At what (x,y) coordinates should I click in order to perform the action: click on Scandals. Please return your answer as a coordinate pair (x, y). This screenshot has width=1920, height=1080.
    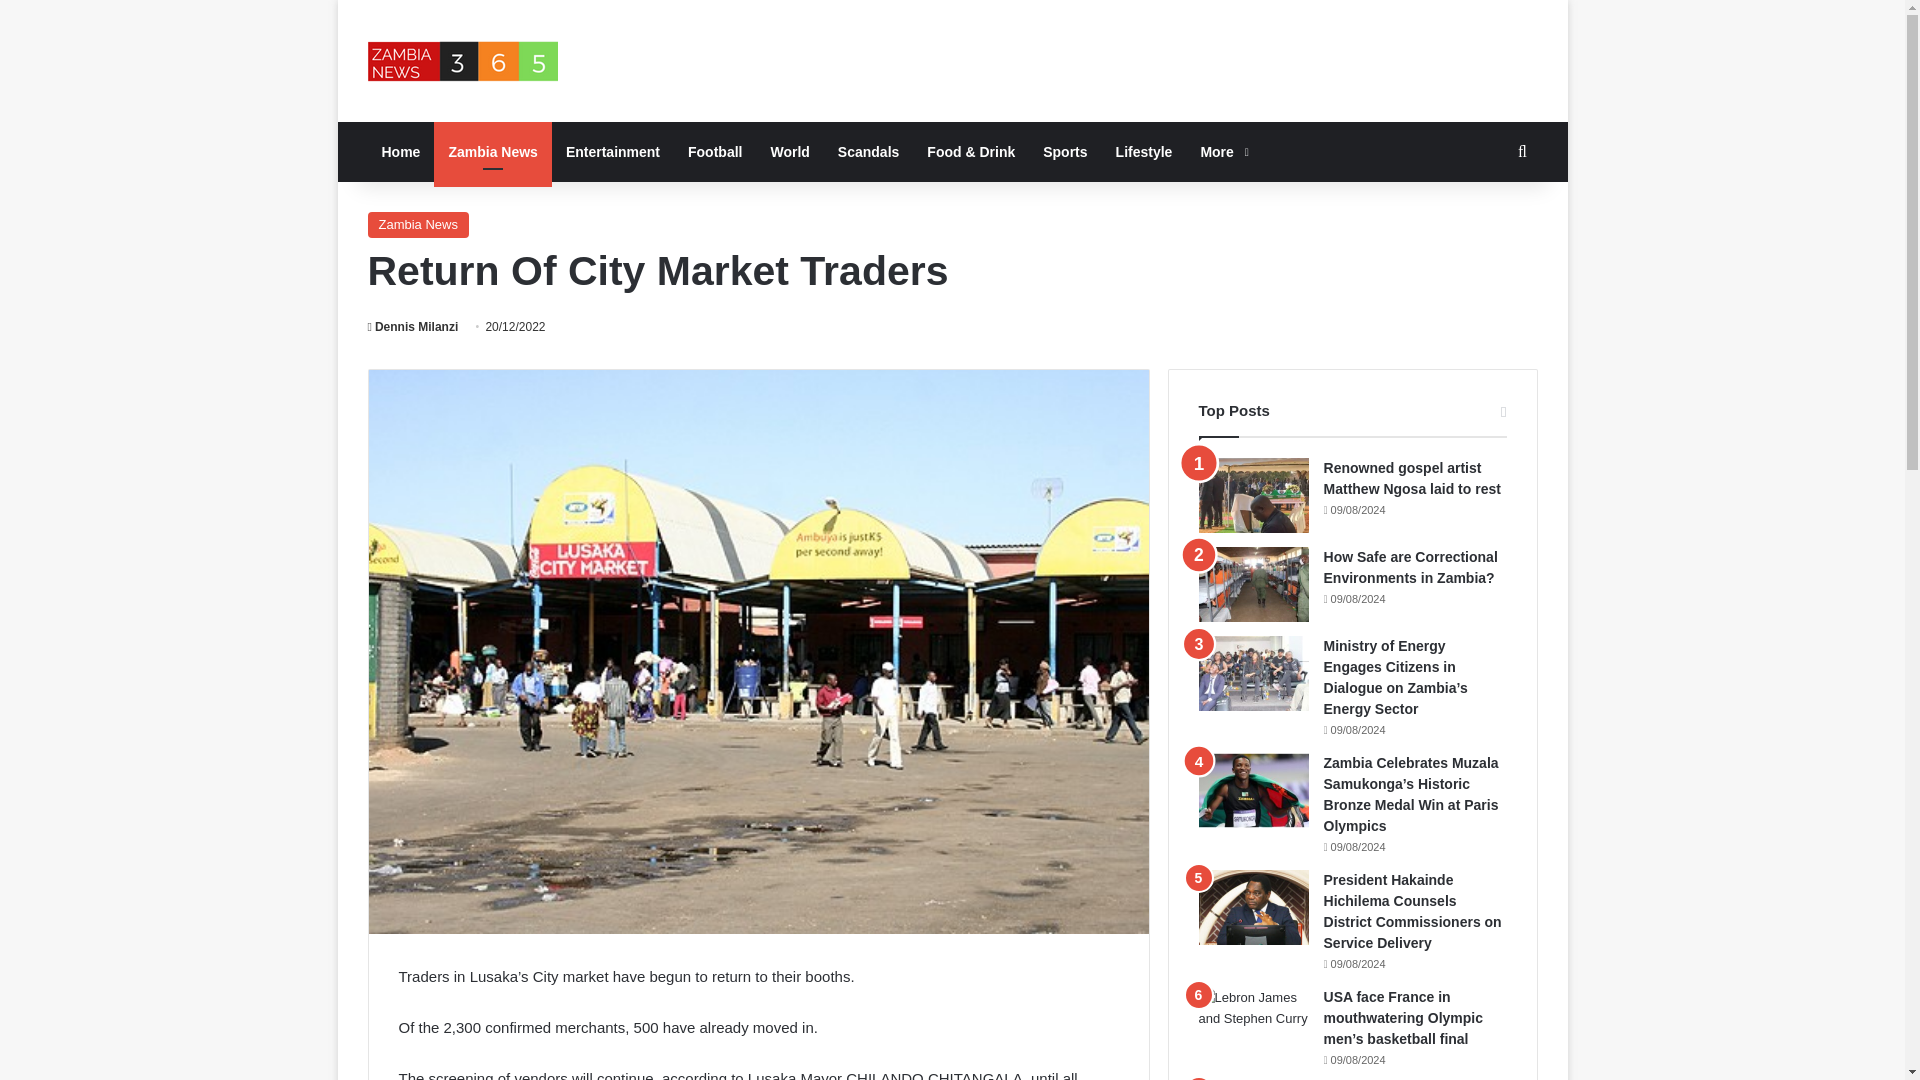
    Looking at the image, I should click on (868, 152).